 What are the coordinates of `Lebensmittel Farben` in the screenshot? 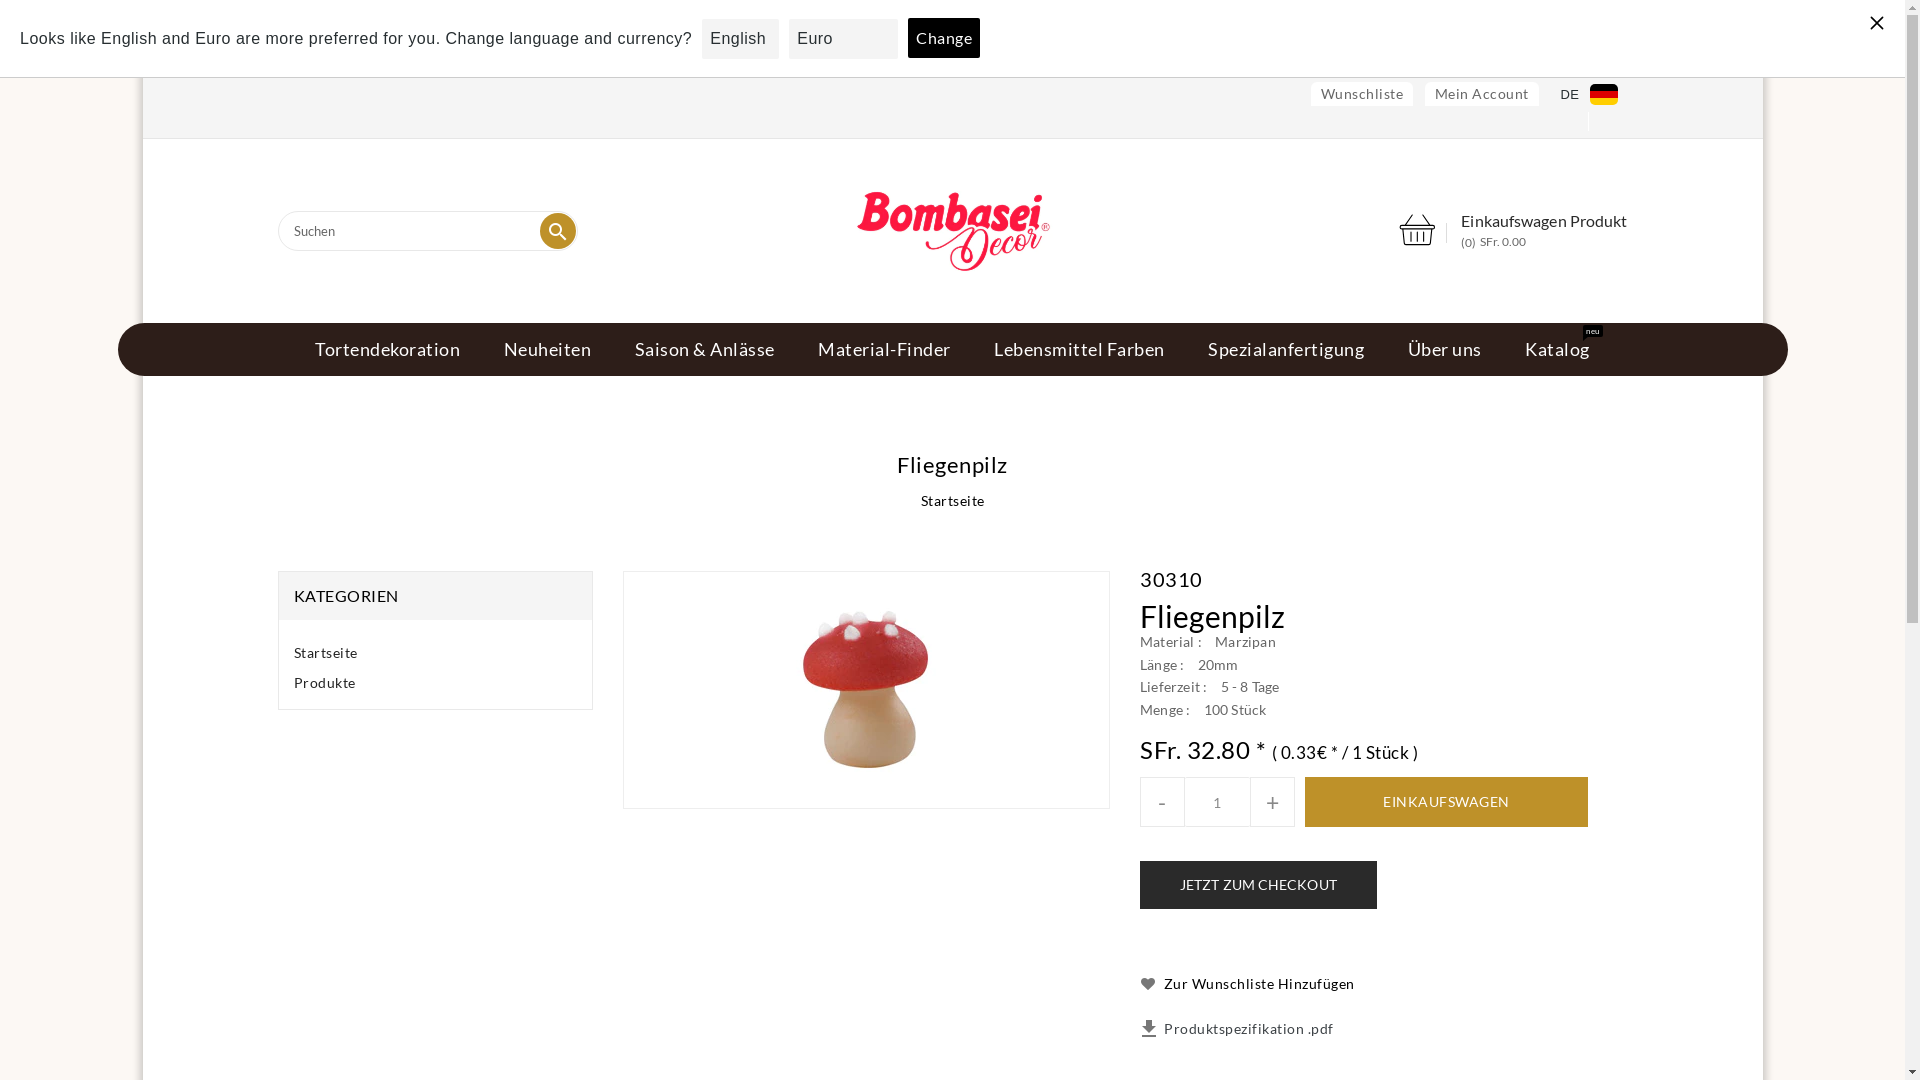 It's located at (1080, 349).